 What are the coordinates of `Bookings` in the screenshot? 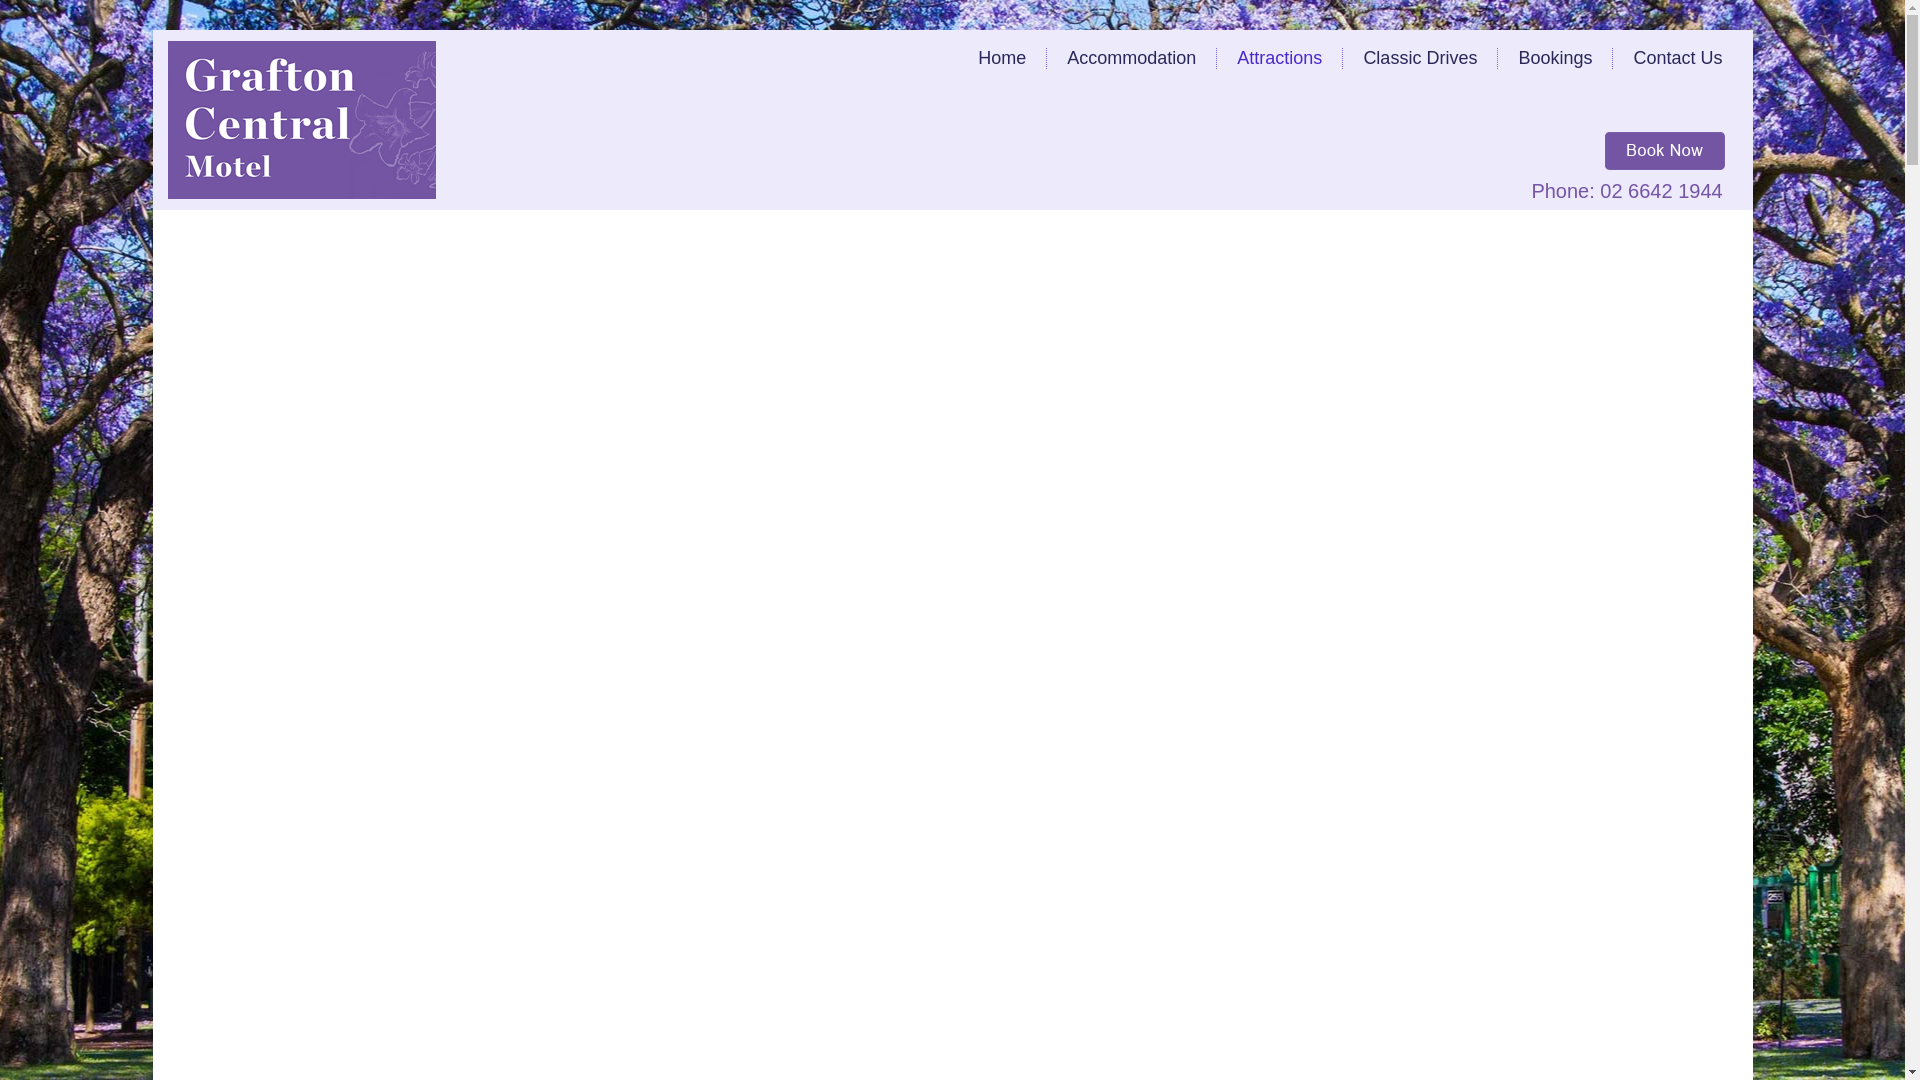 It's located at (1555, 58).